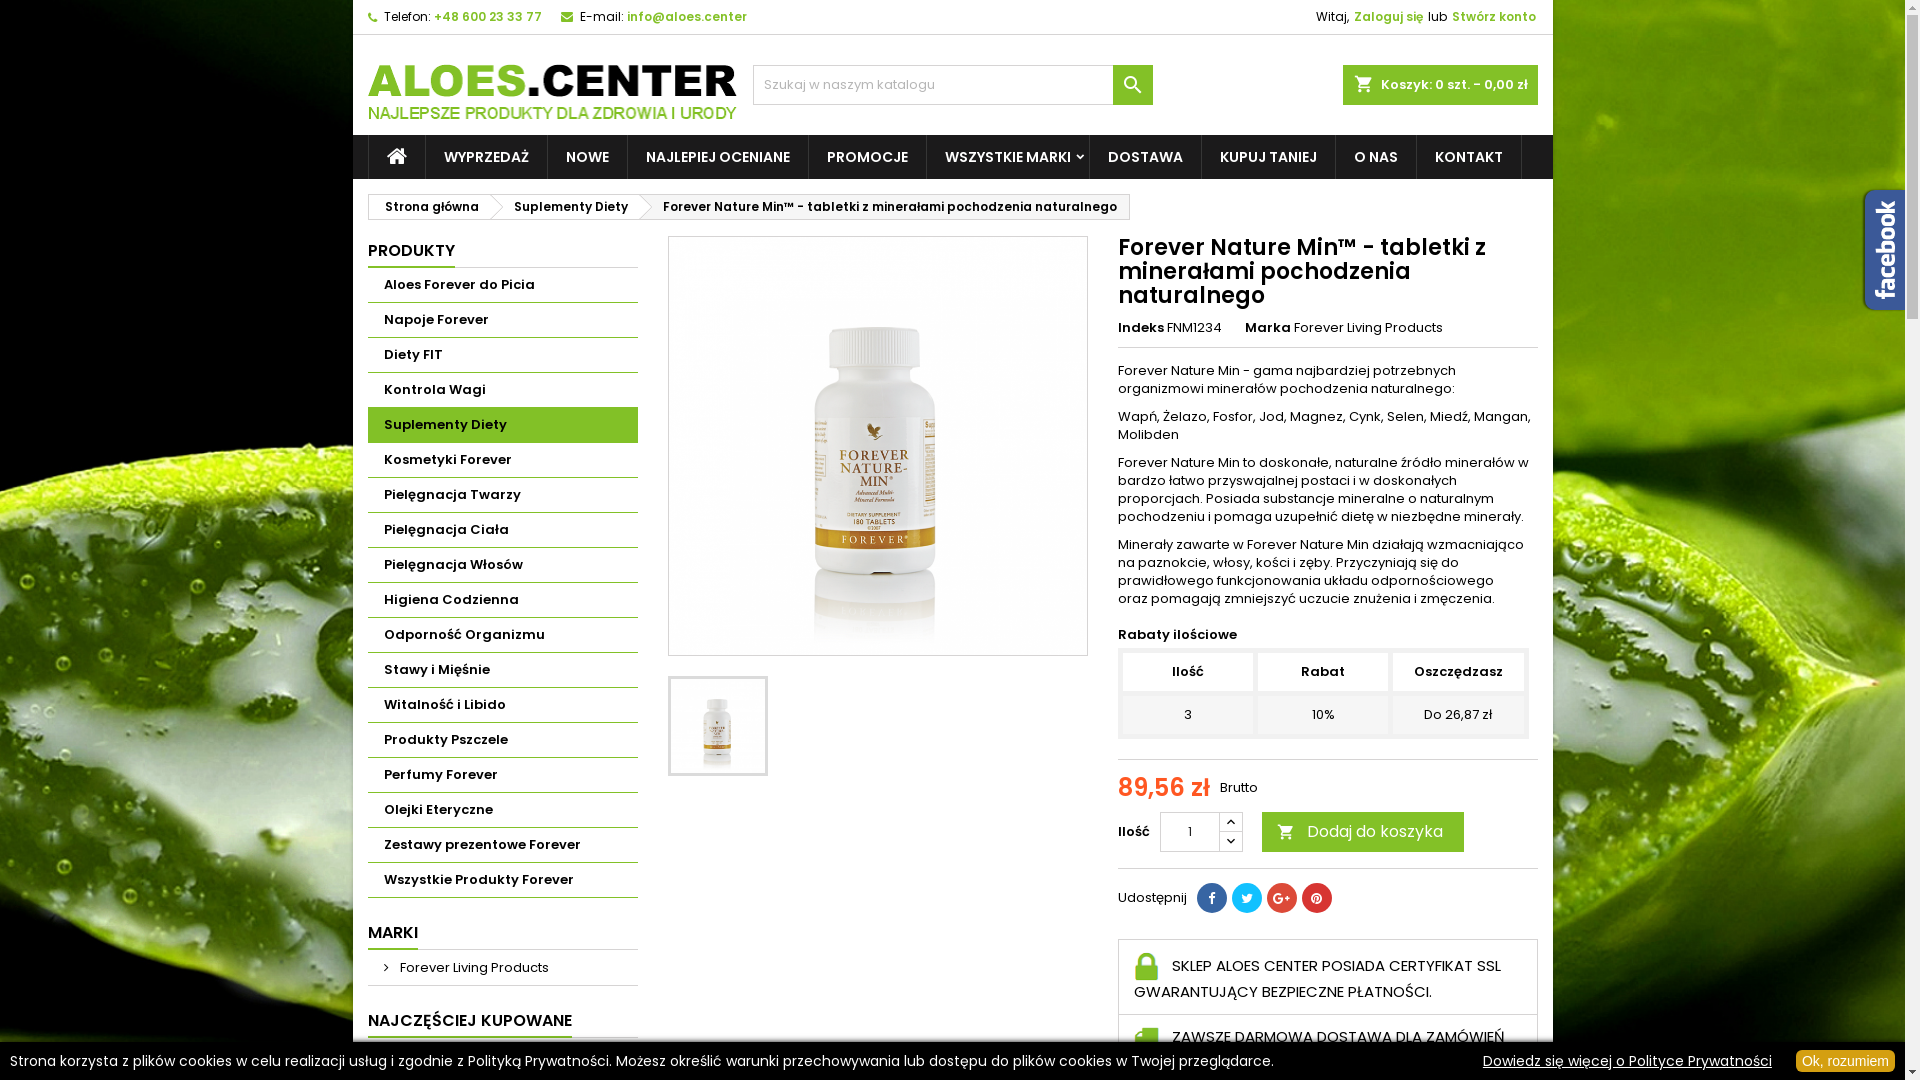 The image size is (1920, 1080). Describe the element at coordinates (1468, 157) in the screenshot. I see `KONTAKT` at that location.